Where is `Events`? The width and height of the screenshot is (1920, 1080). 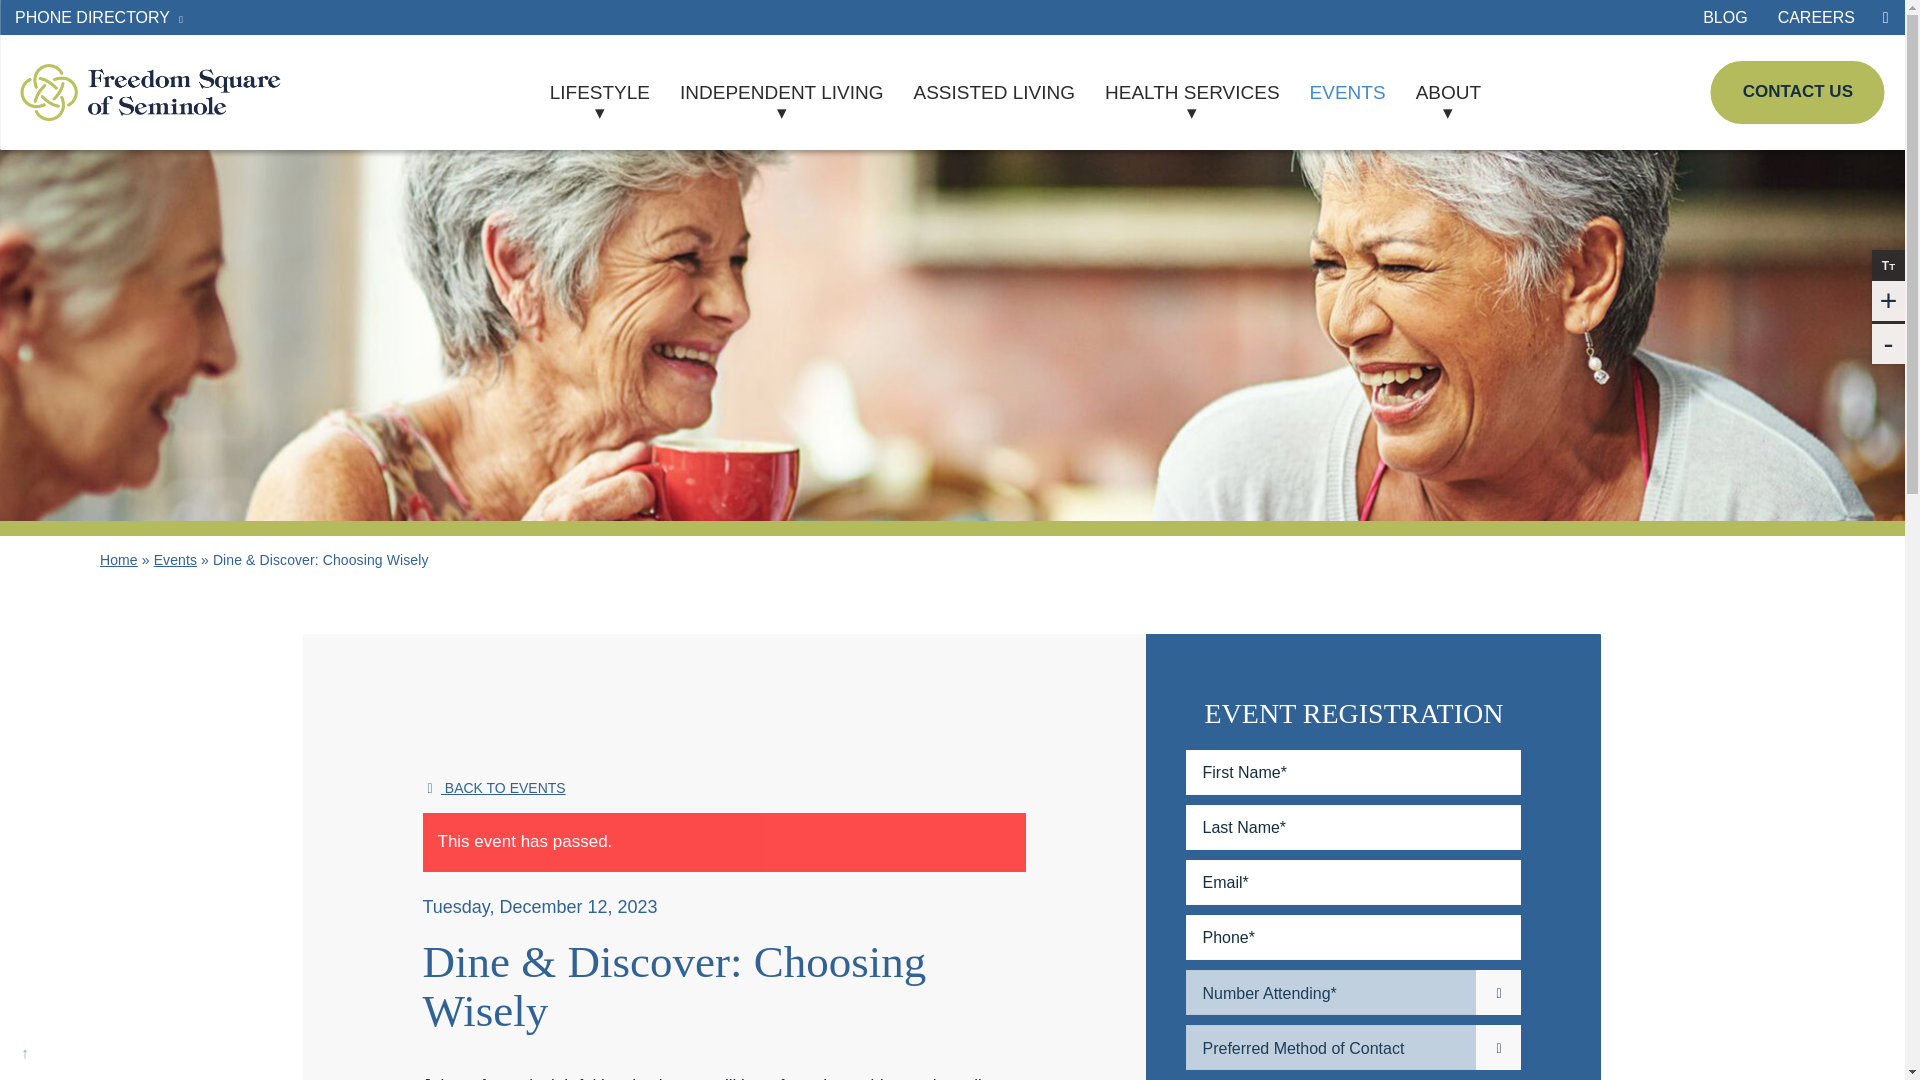 Events is located at coordinates (175, 560).